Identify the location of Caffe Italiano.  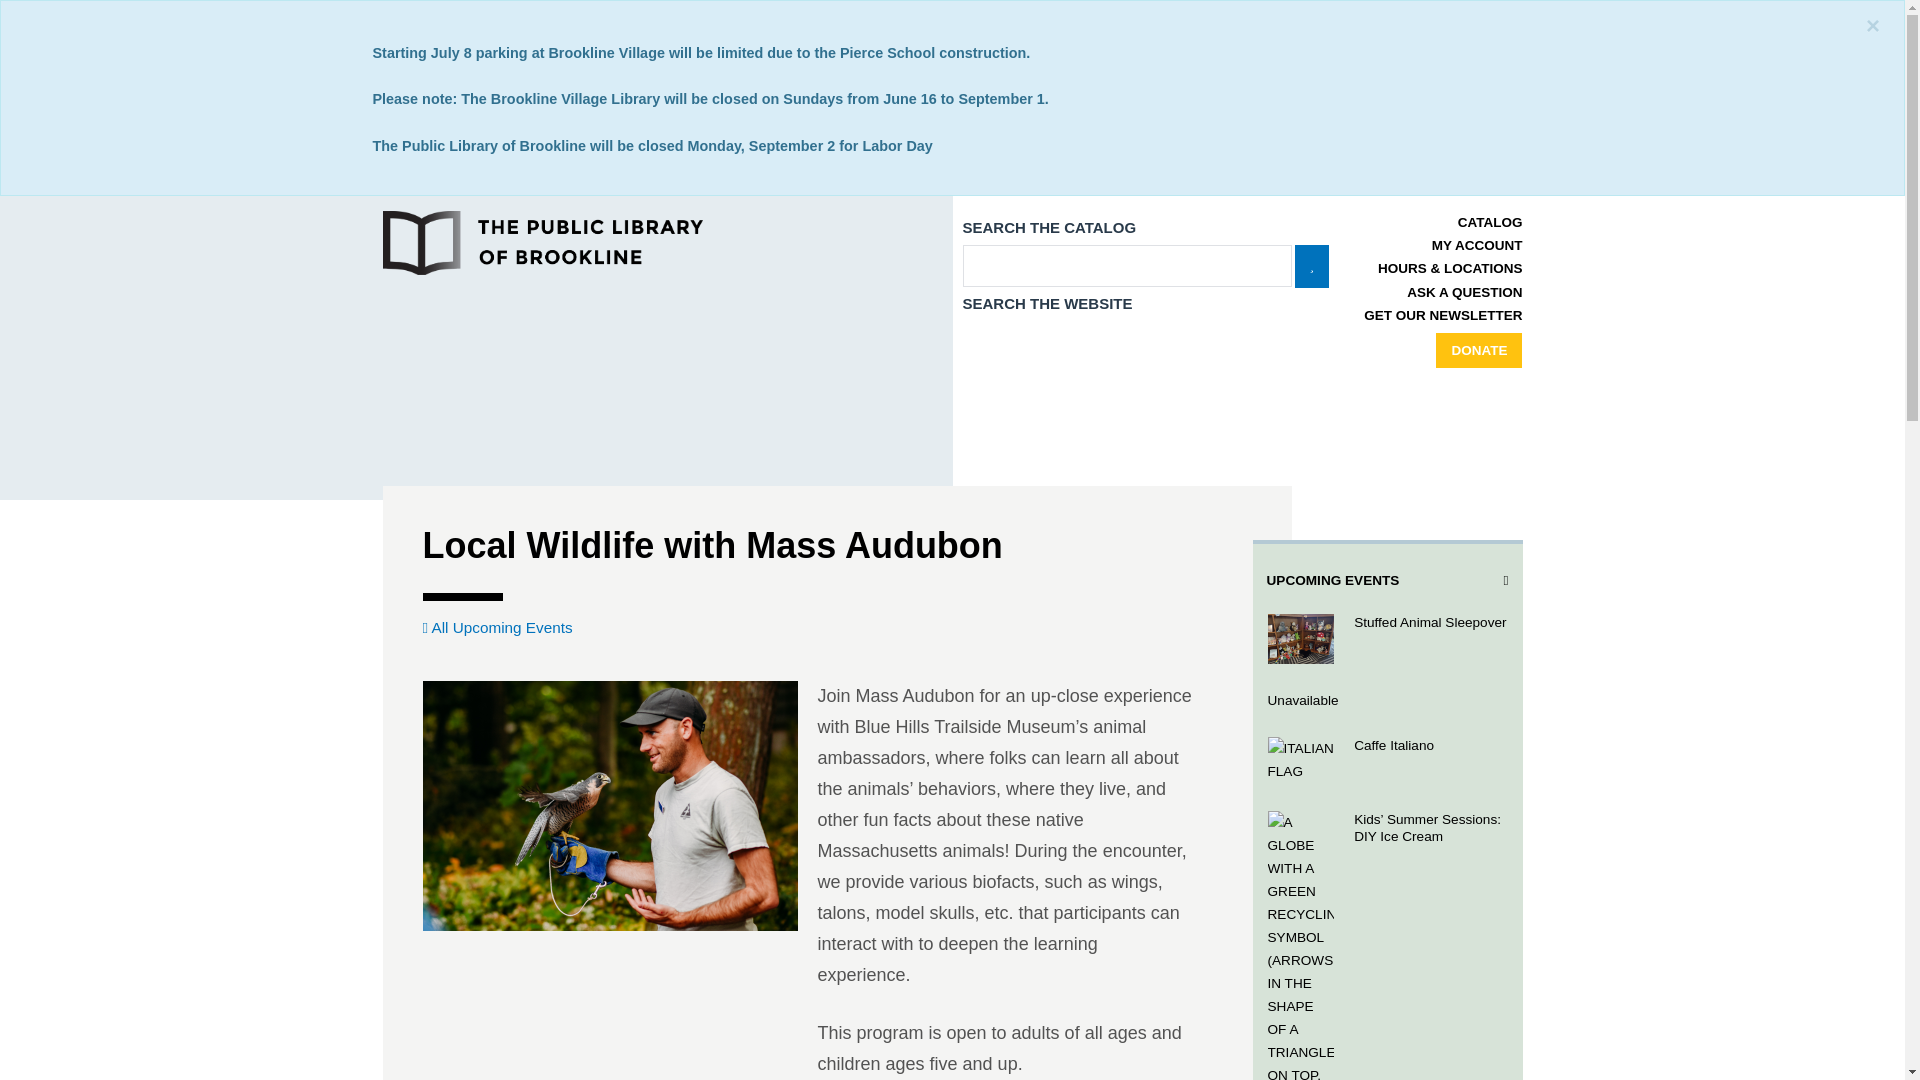
(1386, 760).